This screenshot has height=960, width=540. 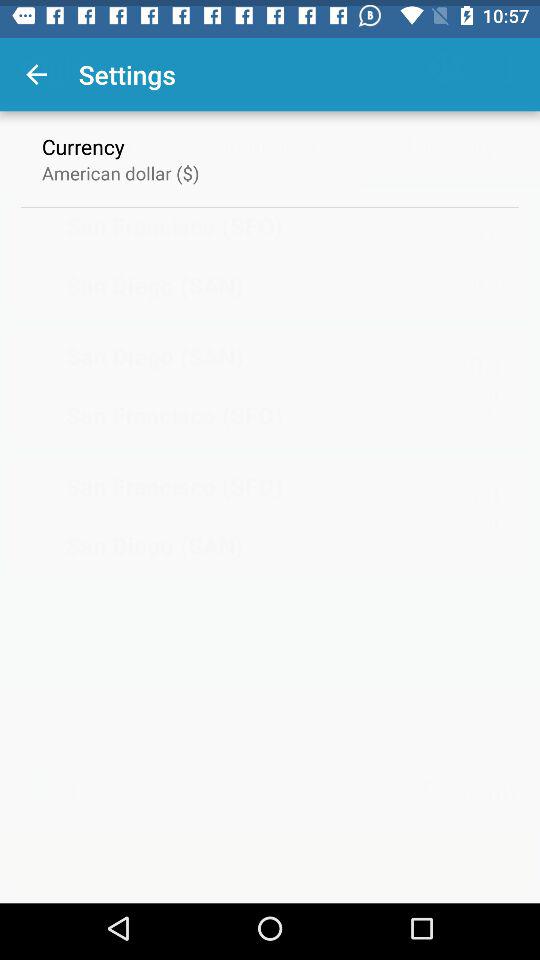 What do you see at coordinates (36, 68) in the screenshot?
I see `launch item to the left of settings app` at bounding box center [36, 68].